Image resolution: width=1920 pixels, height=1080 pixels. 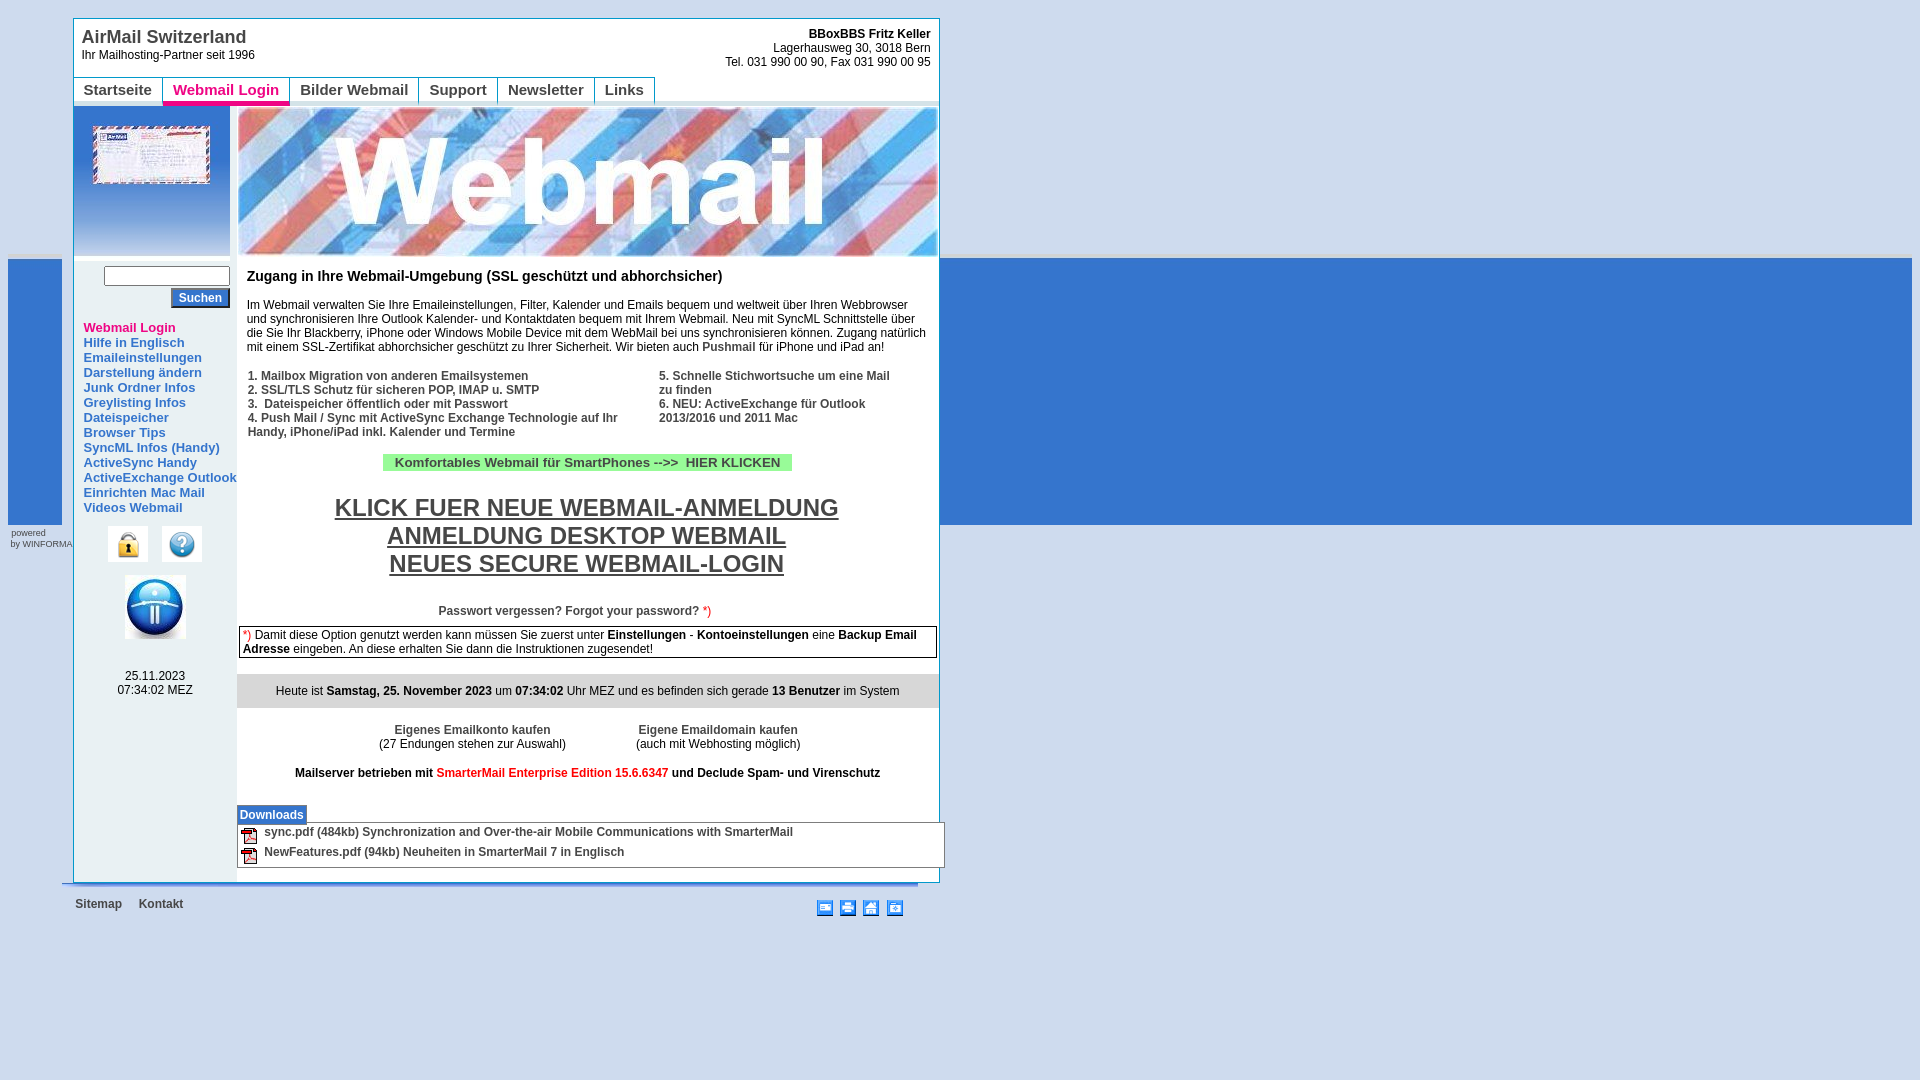 What do you see at coordinates (162, 904) in the screenshot?
I see `Kontakt` at bounding box center [162, 904].